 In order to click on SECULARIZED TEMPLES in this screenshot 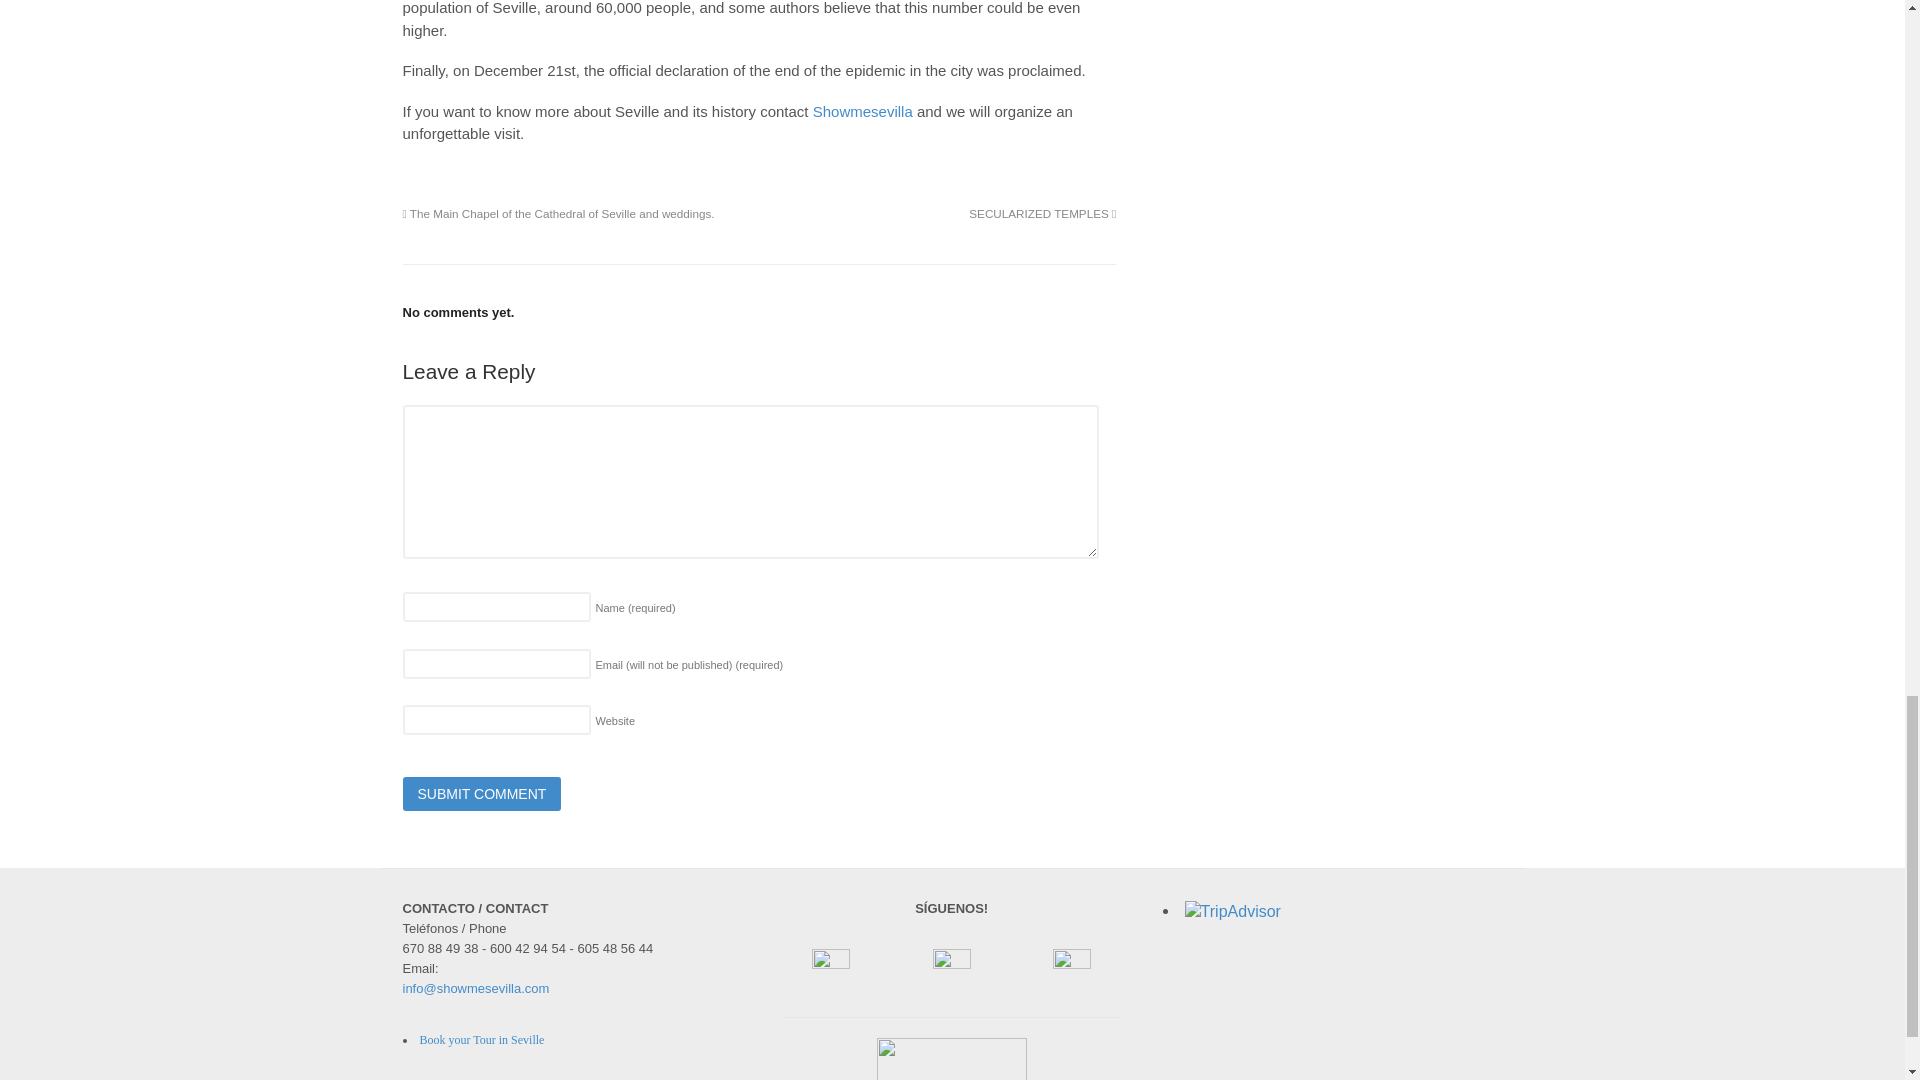, I will do `click(1042, 214)`.